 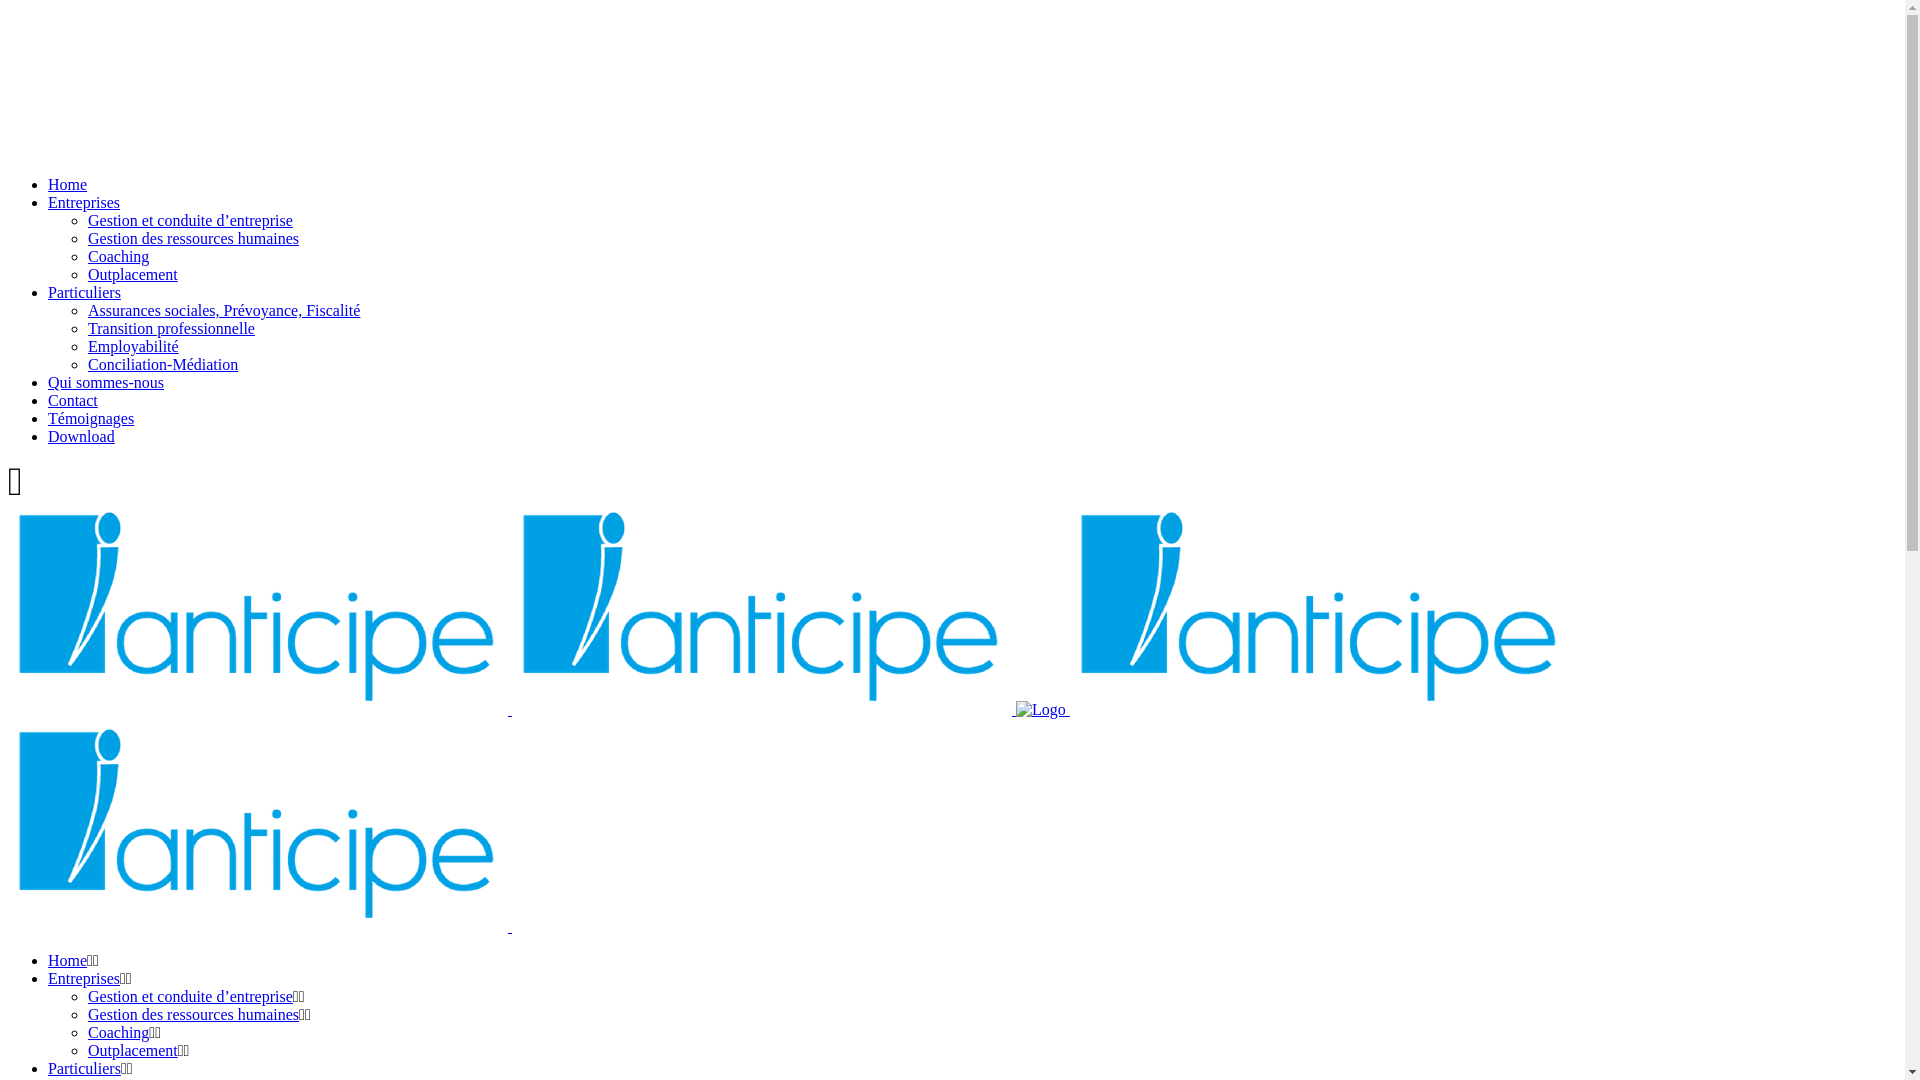 What do you see at coordinates (133, 274) in the screenshot?
I see `Outplacement` at bounding box center [133, 274].